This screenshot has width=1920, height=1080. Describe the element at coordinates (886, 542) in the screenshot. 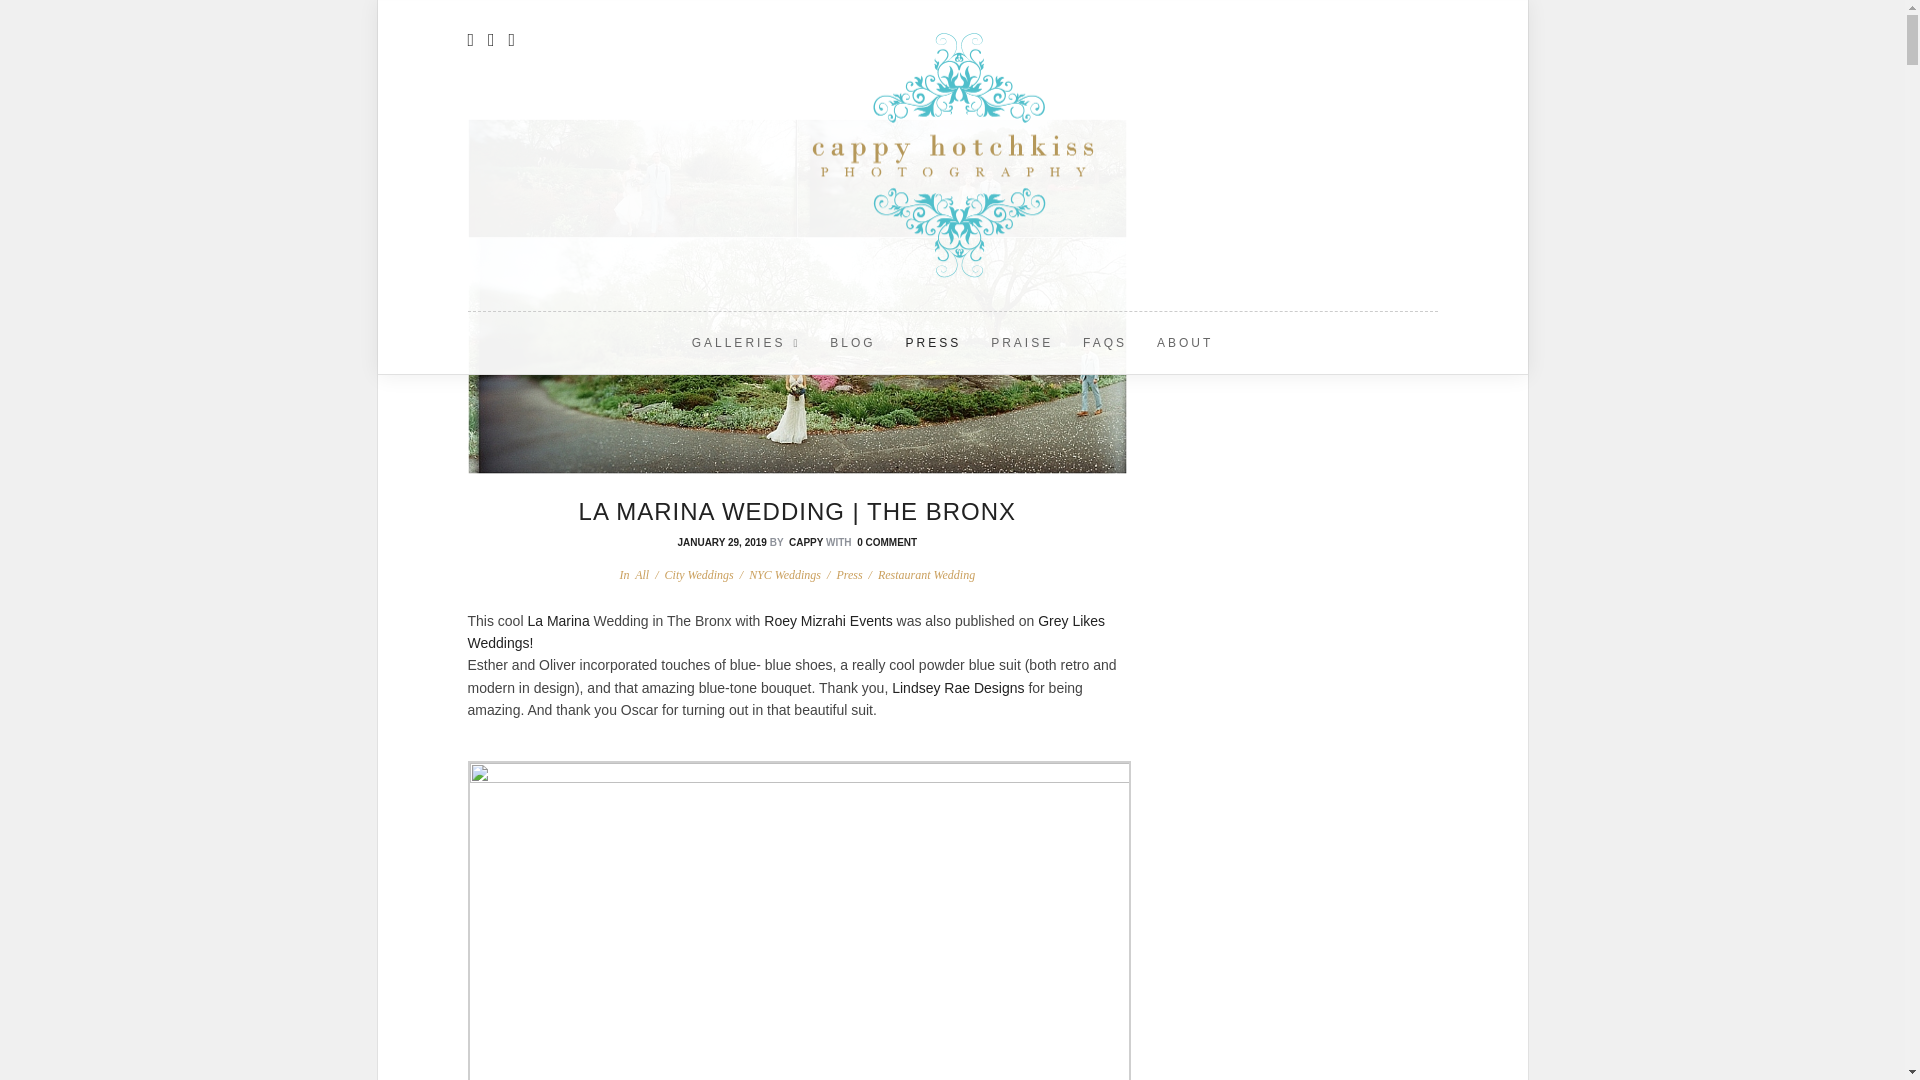

I see `0 COMMENT` at that location.